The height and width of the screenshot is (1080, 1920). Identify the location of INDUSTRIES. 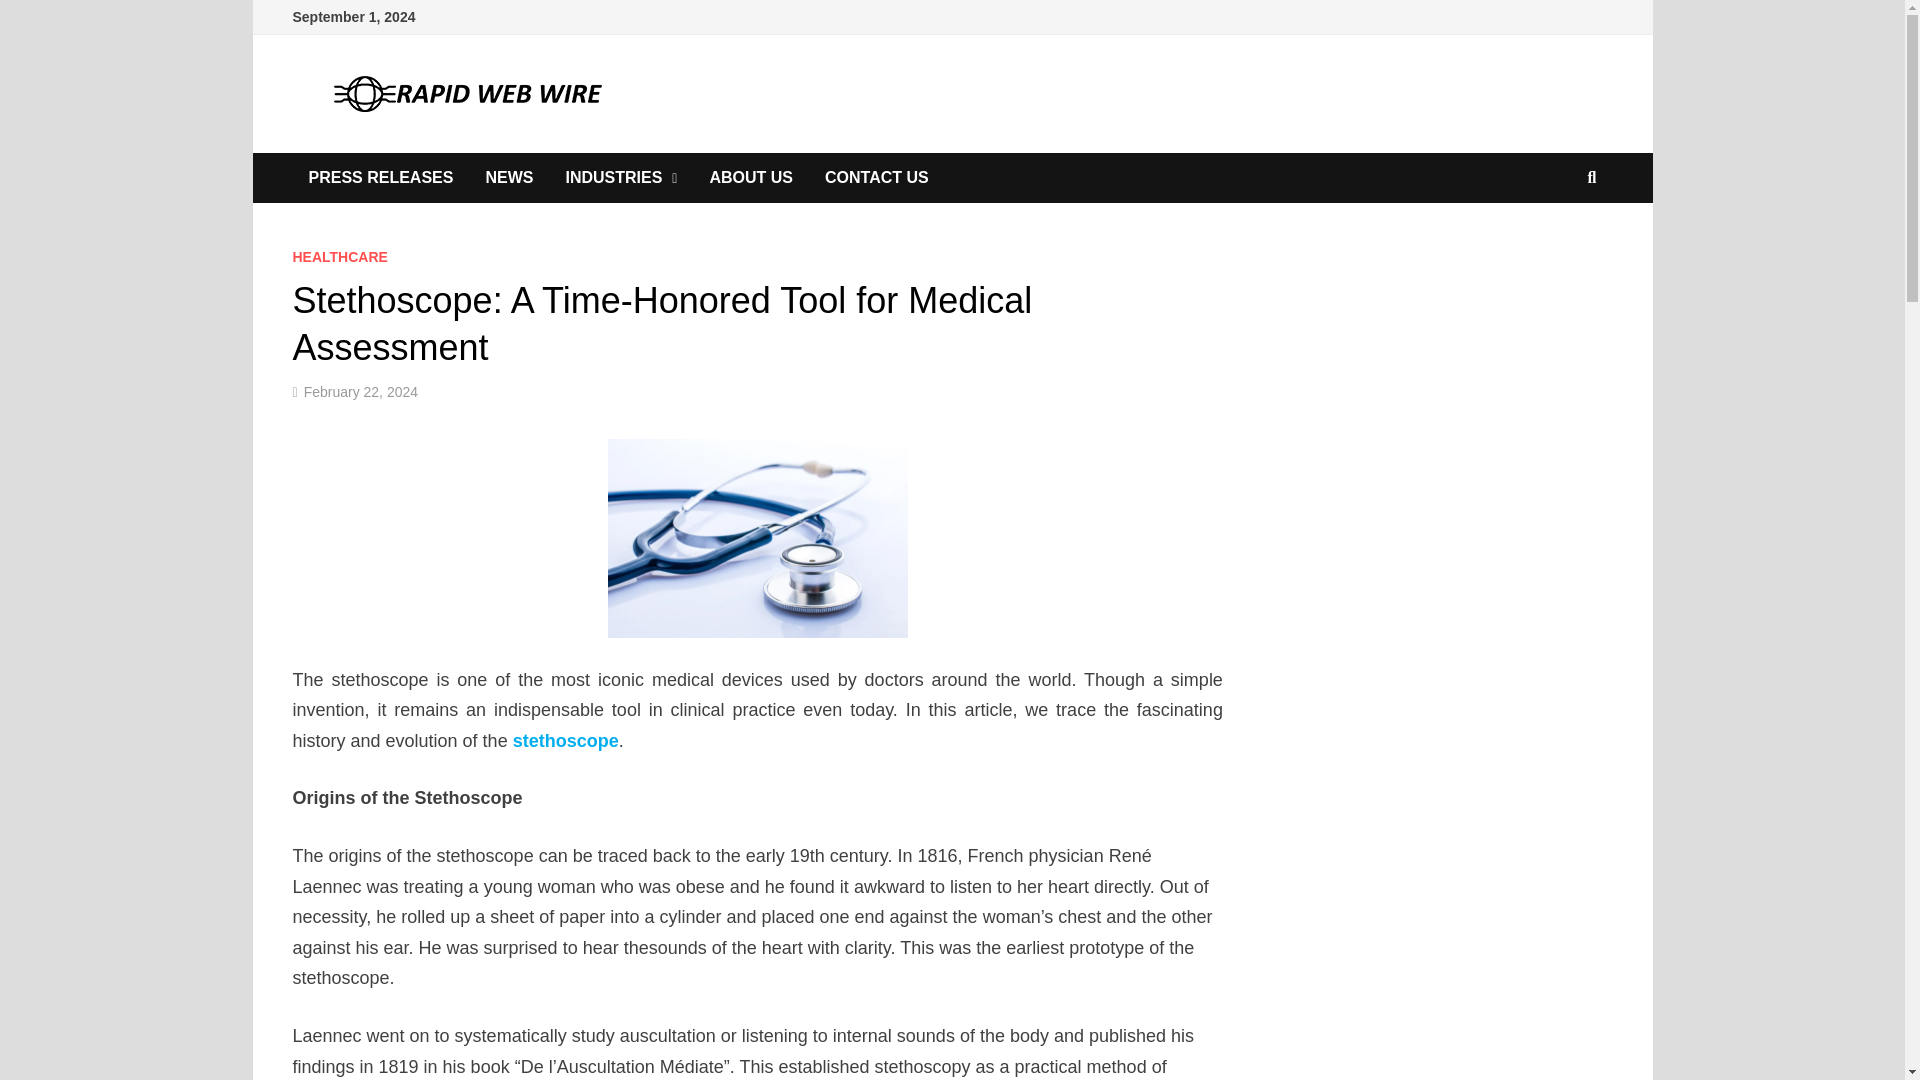
(621, 178).